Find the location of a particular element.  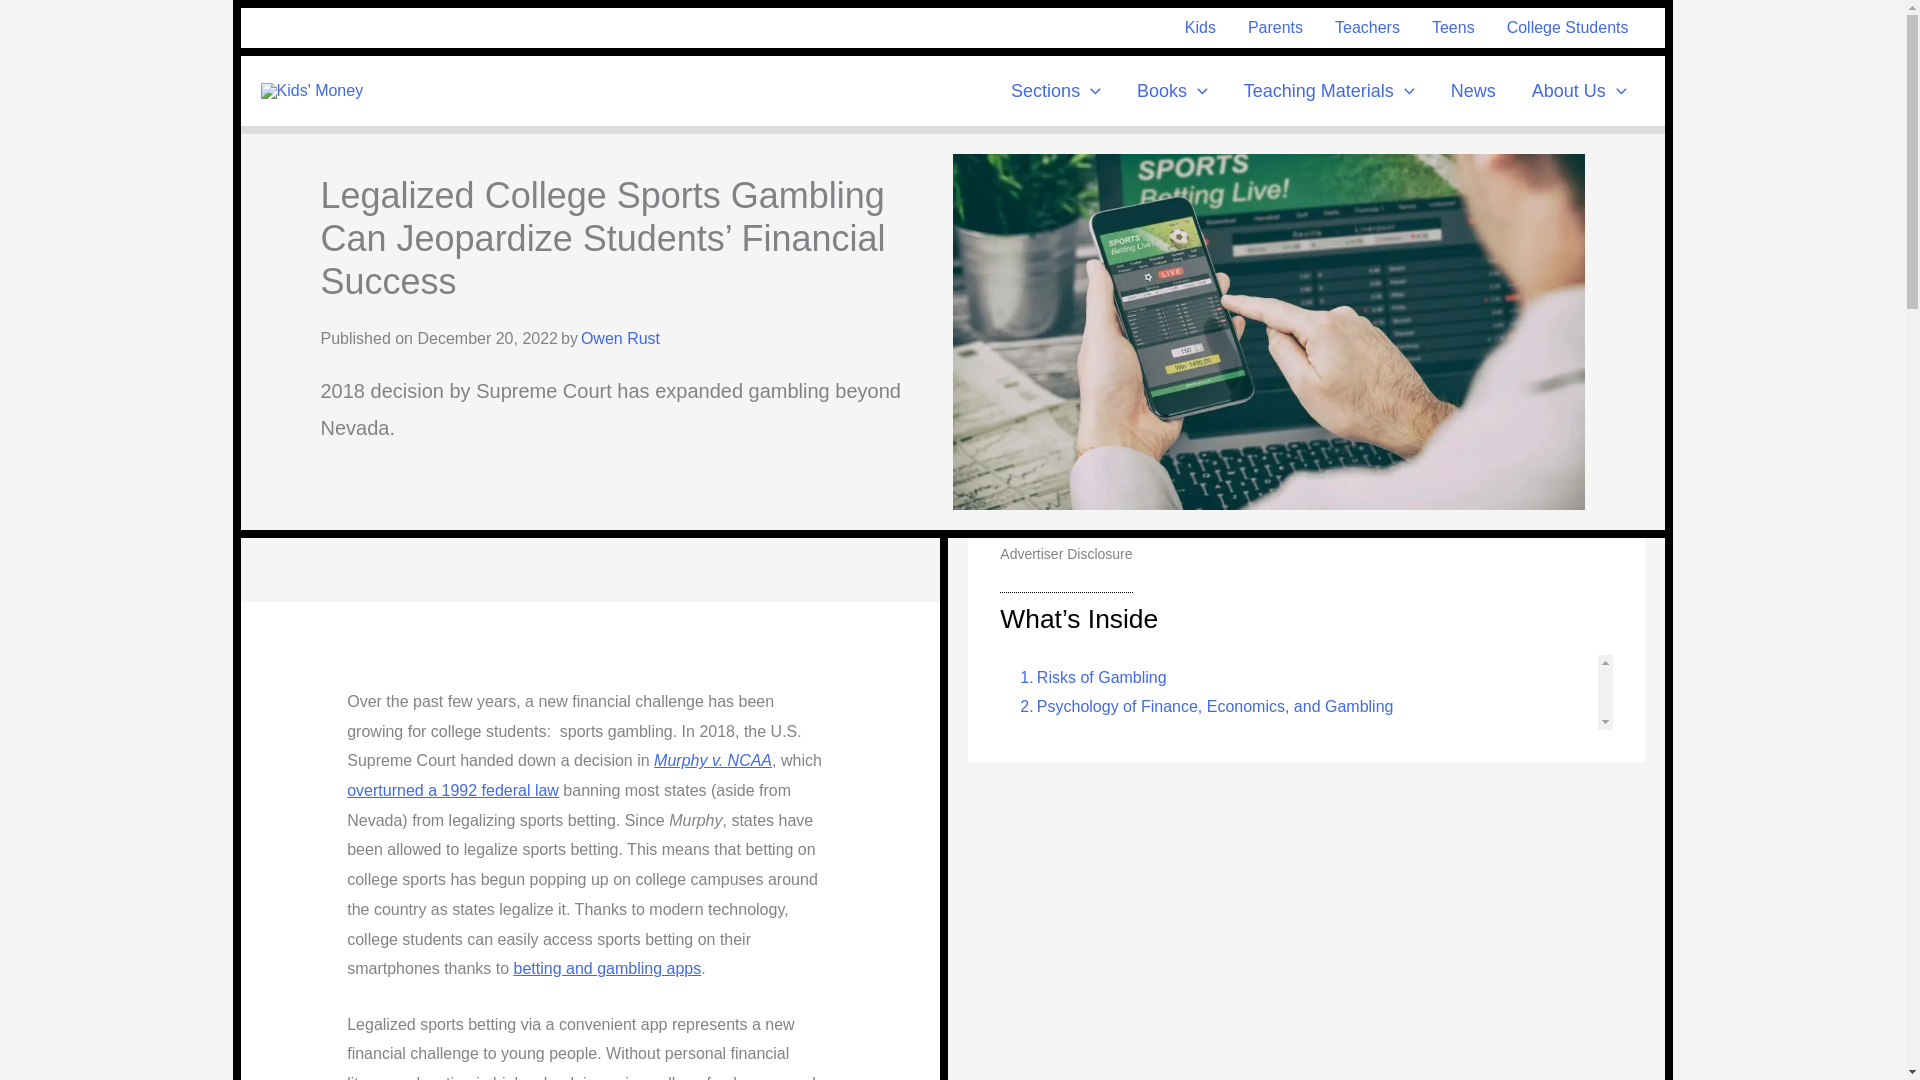

Sections is located at coordinates (1056, 91).